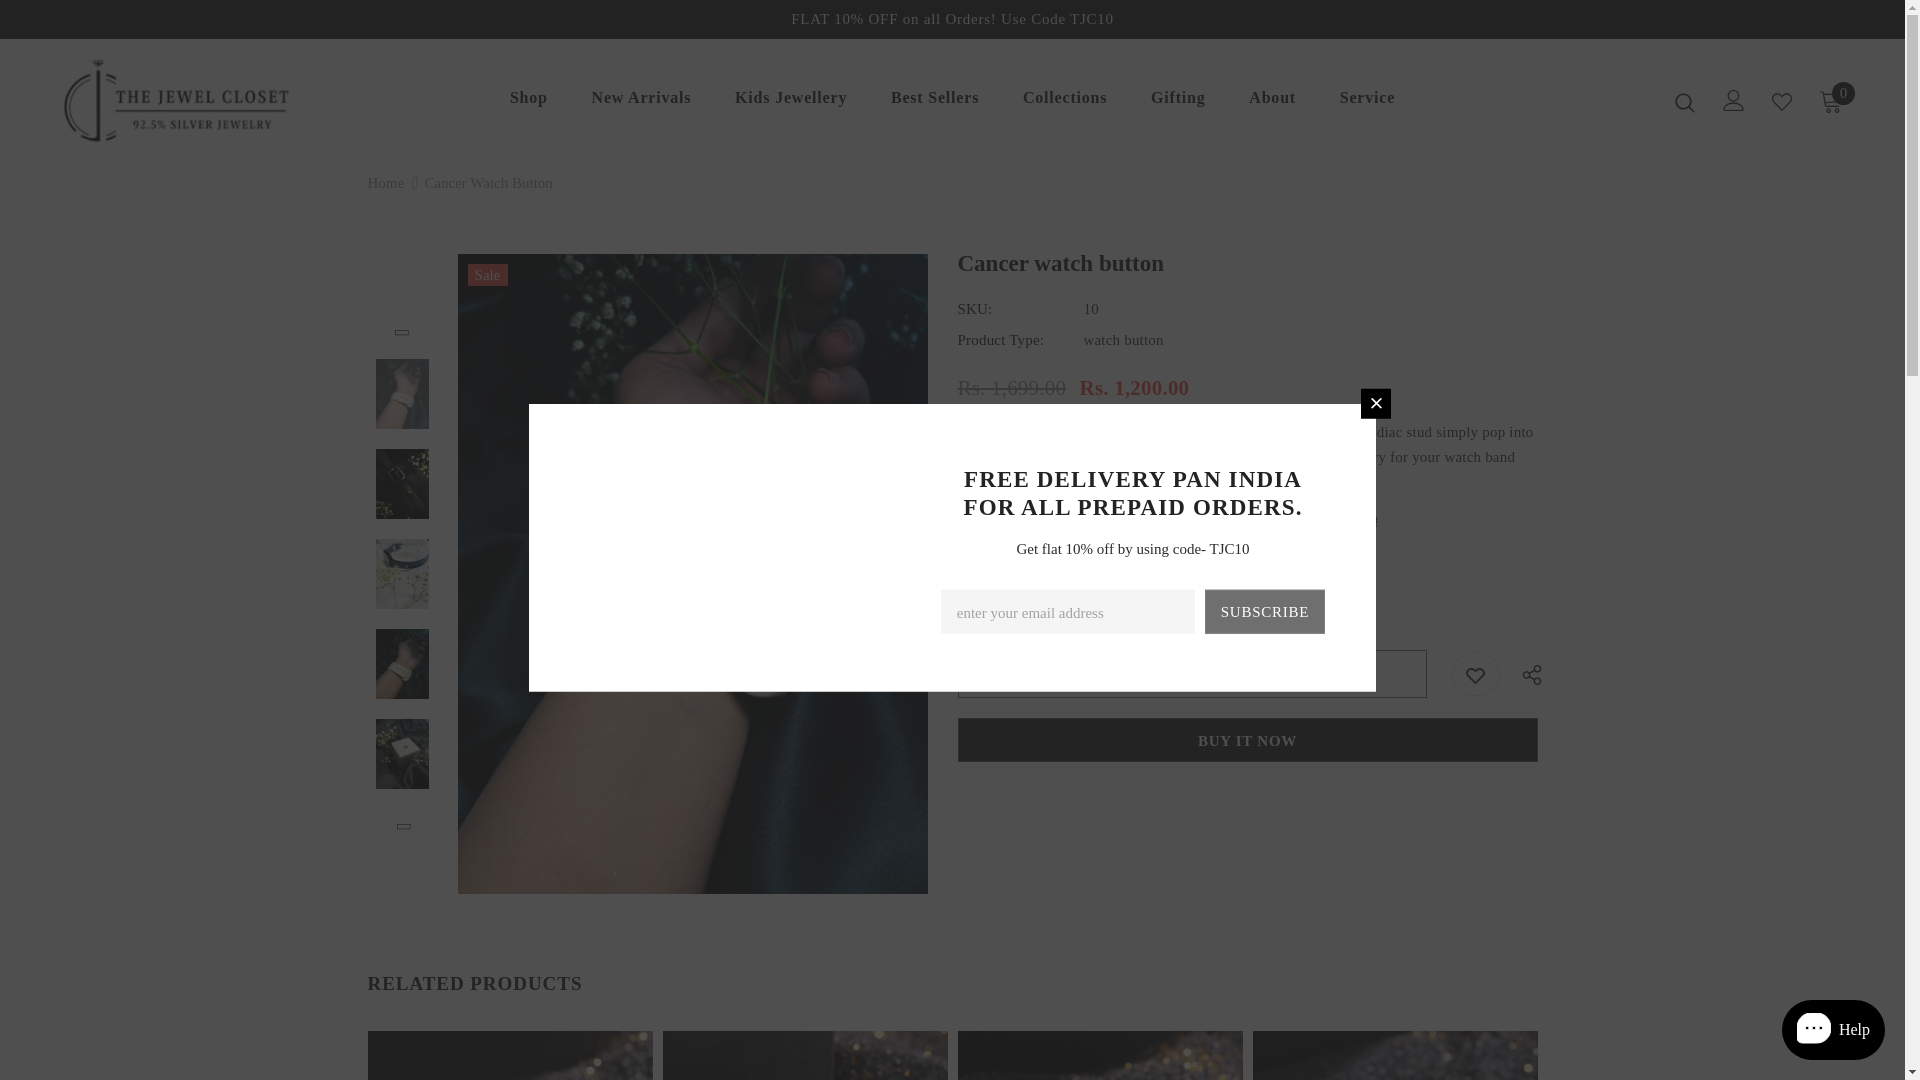  I want to click on Kids Jewellery, so click(790, 102).